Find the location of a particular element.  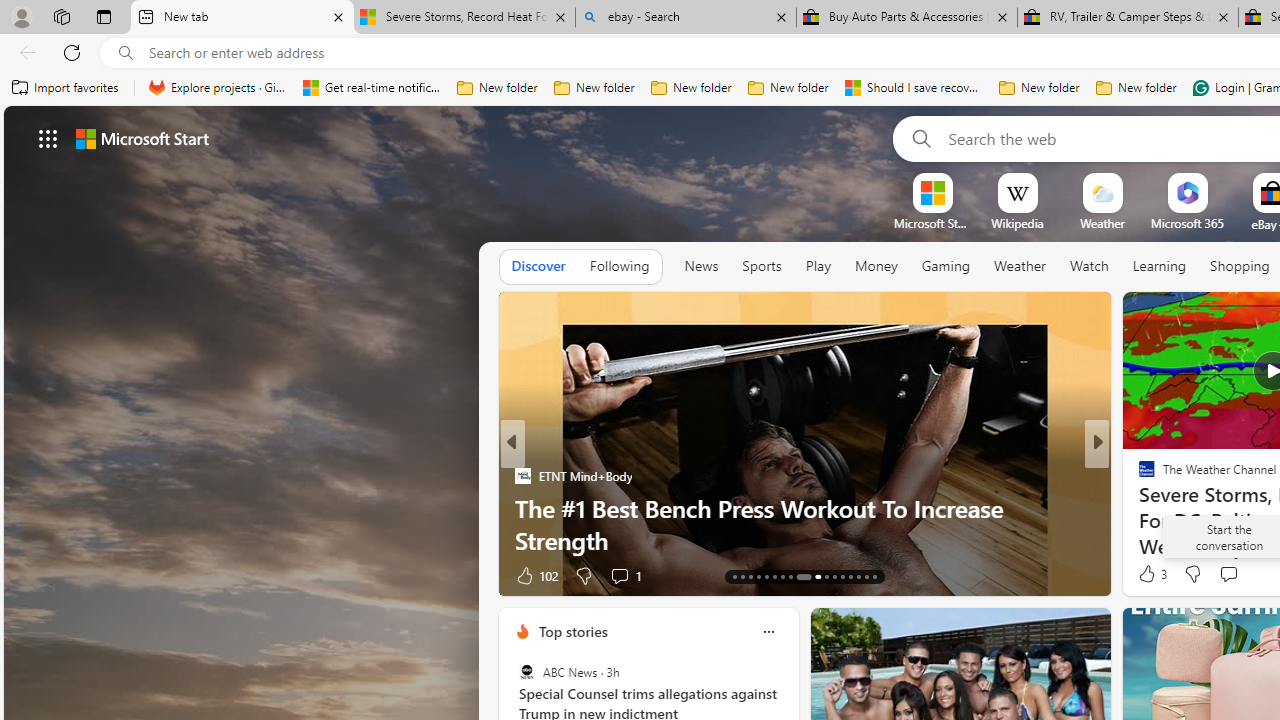

3 Like is located at coordinates (1151, 574).